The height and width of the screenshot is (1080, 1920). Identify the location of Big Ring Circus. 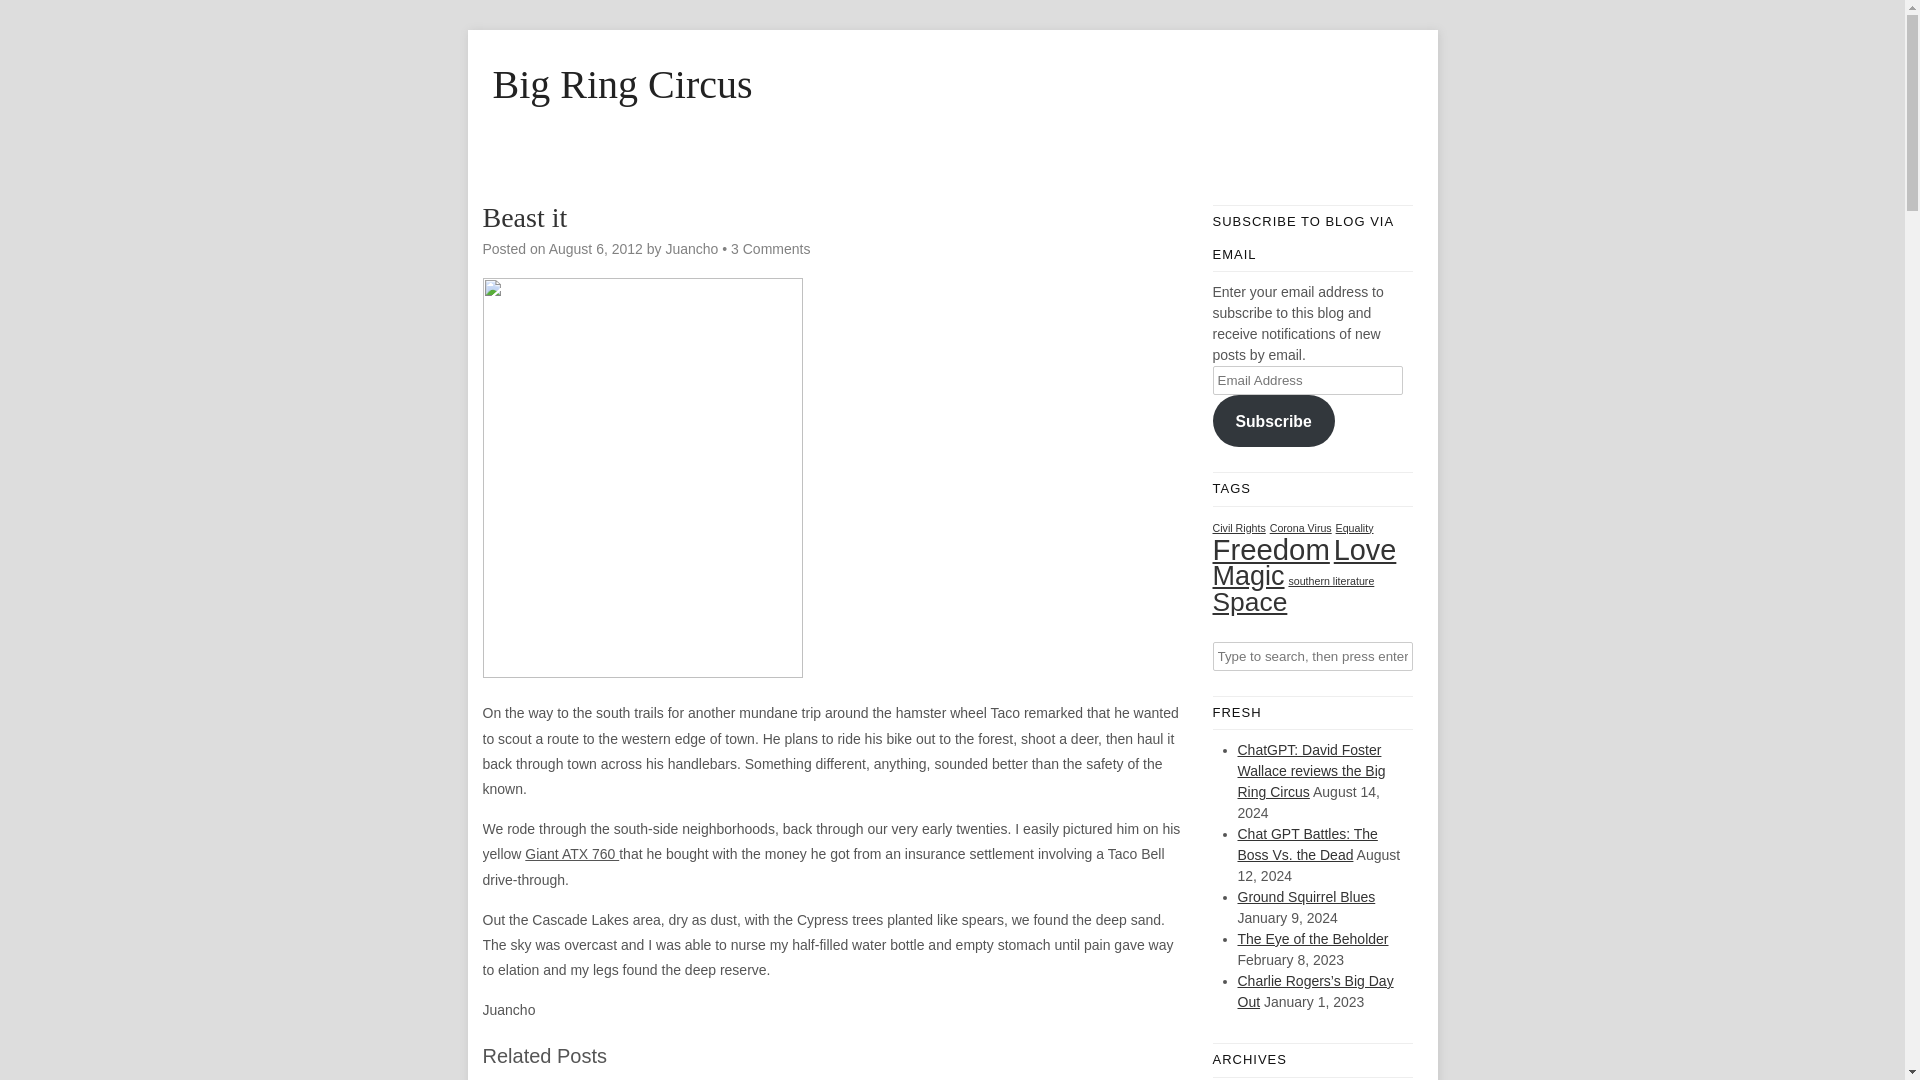
(951, 84).